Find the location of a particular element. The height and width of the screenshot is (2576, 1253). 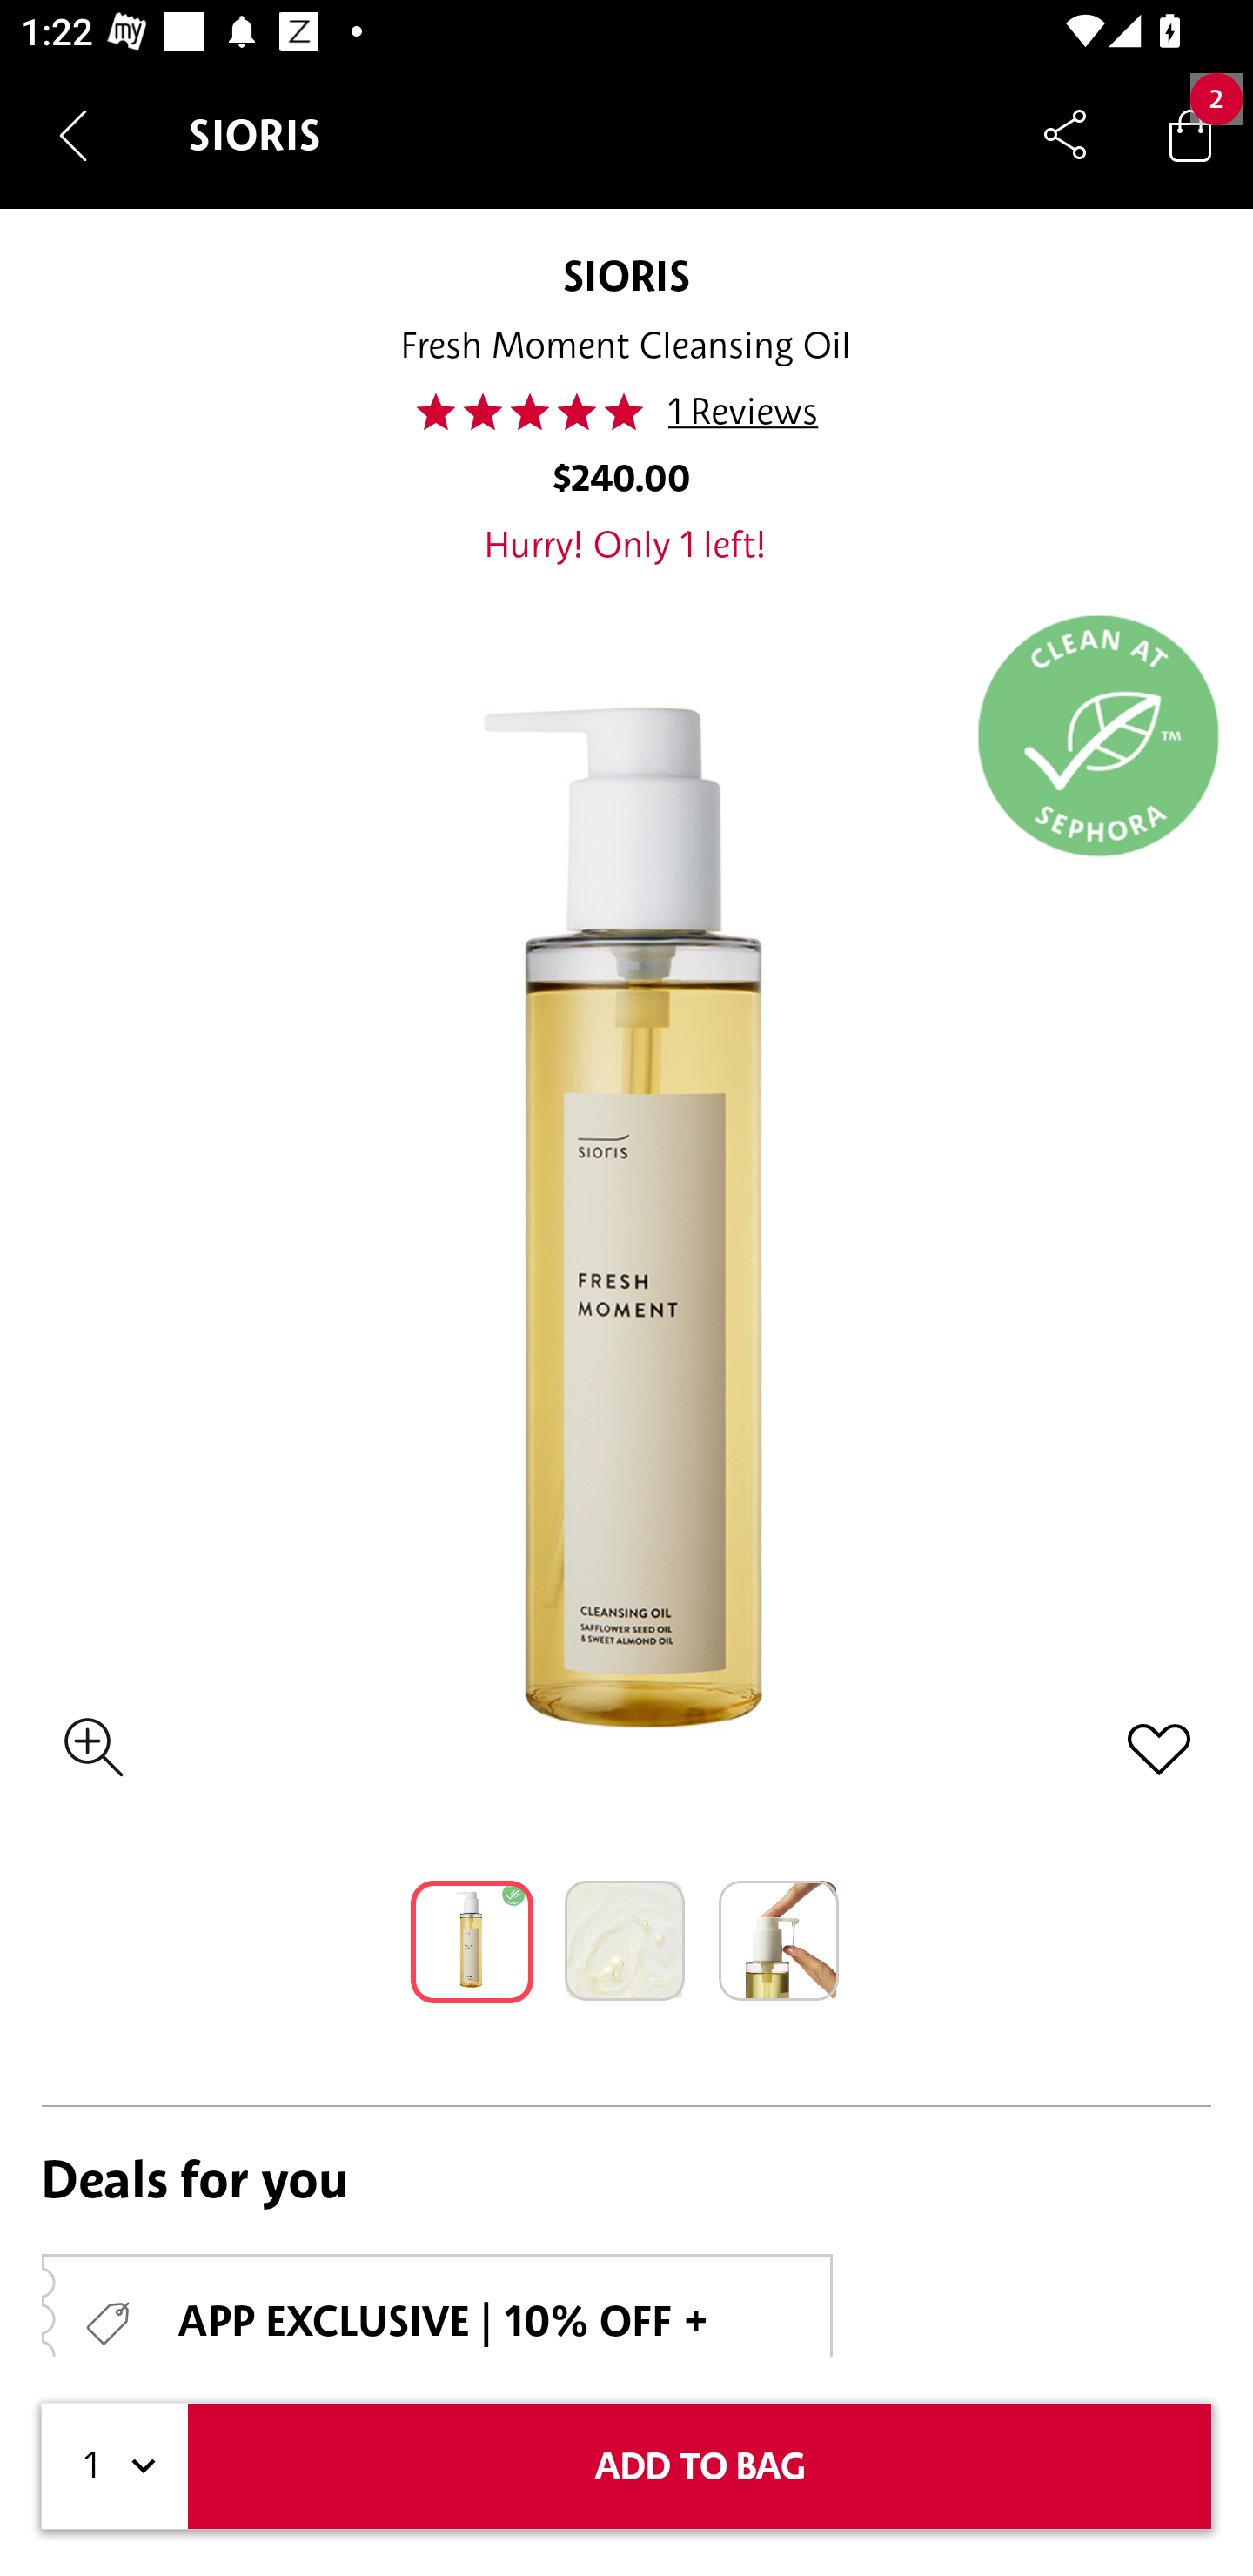

Navigate up is located at coordinates (73, 135).